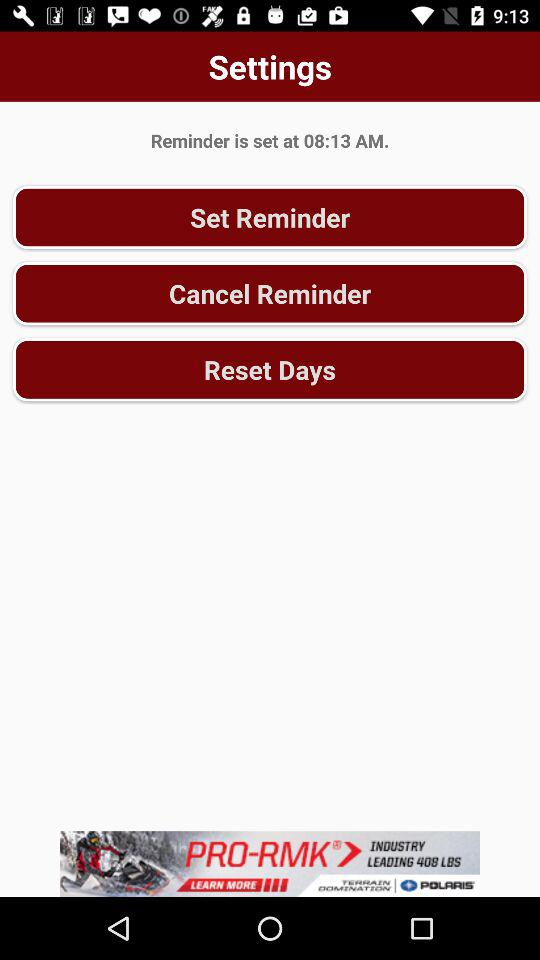  What do you see at coordinates (270, 864) in the screenshot?
I see `advertisement` at bounding box center [270, 864].